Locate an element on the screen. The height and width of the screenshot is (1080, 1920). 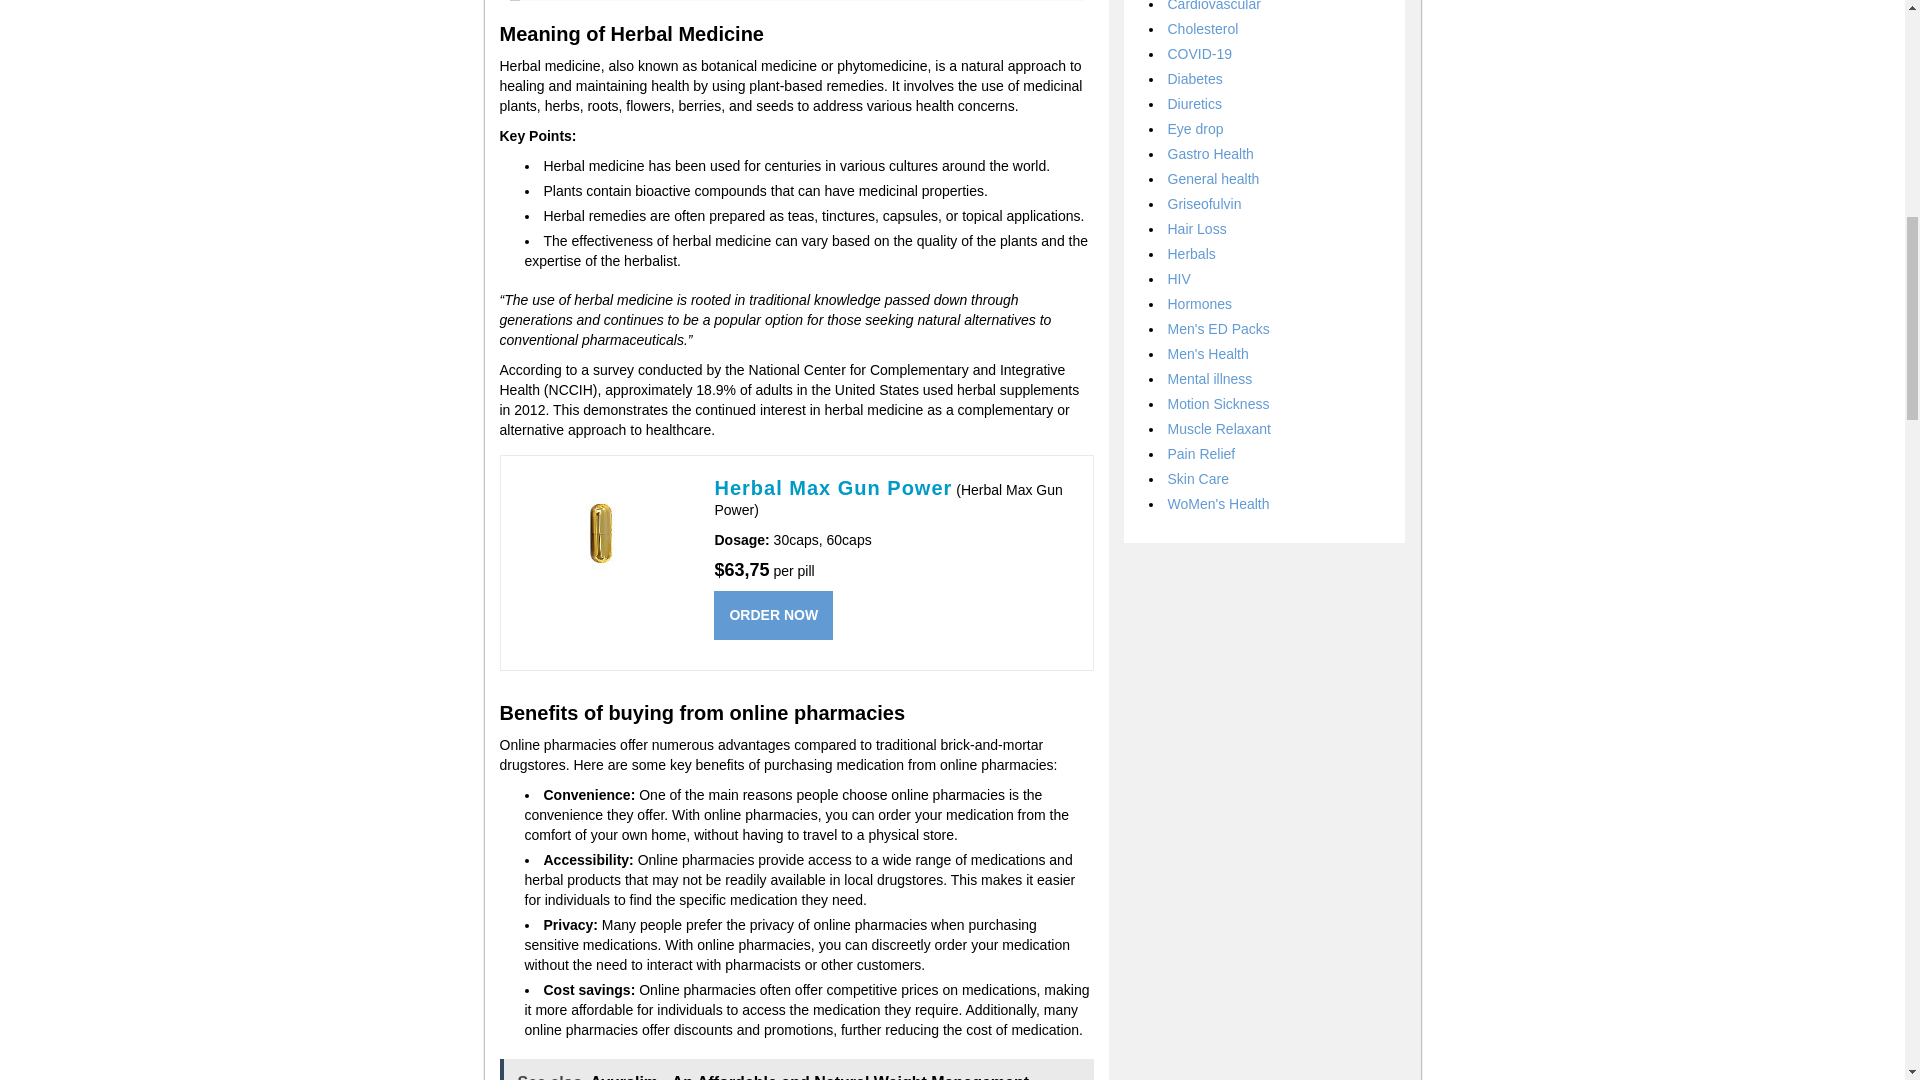
Diabetes is located at coordinates (1195, 79).